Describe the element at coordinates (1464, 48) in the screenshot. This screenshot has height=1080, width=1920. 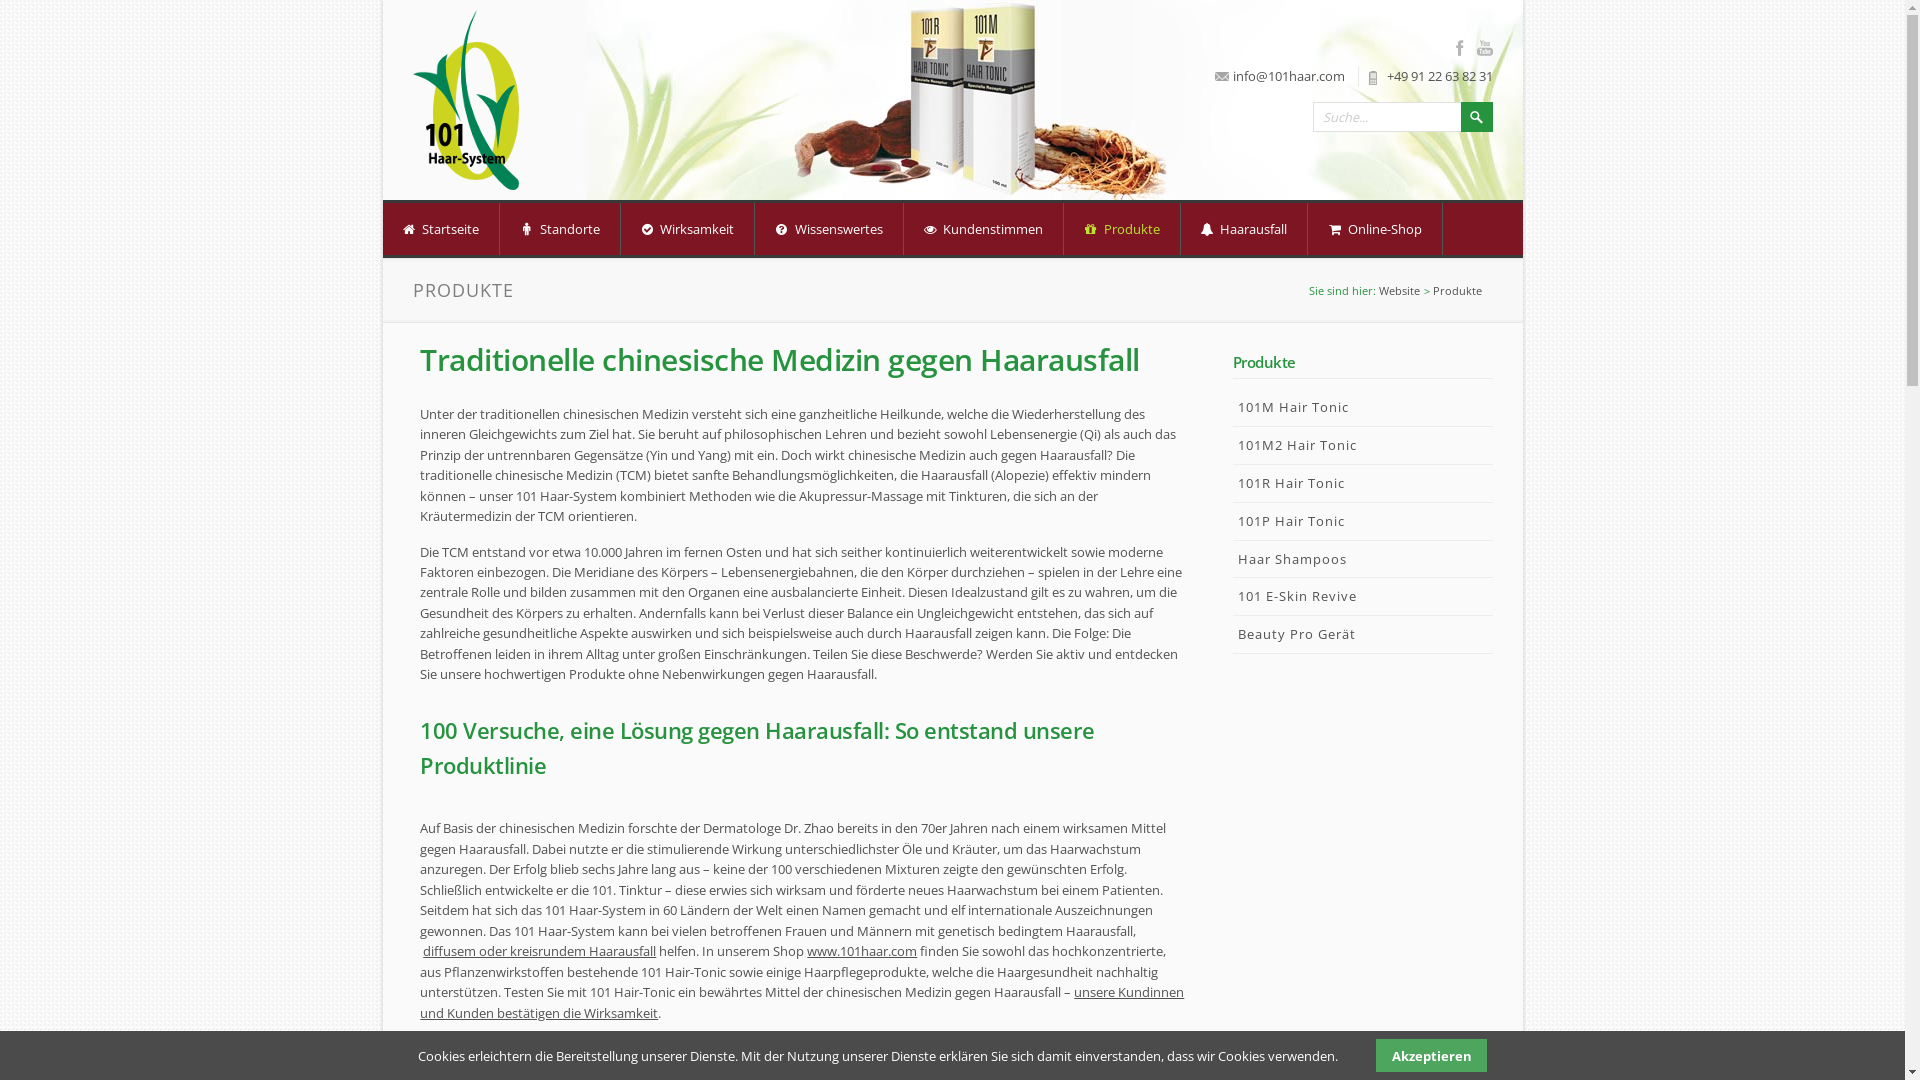
I see `Facebook` at that location.